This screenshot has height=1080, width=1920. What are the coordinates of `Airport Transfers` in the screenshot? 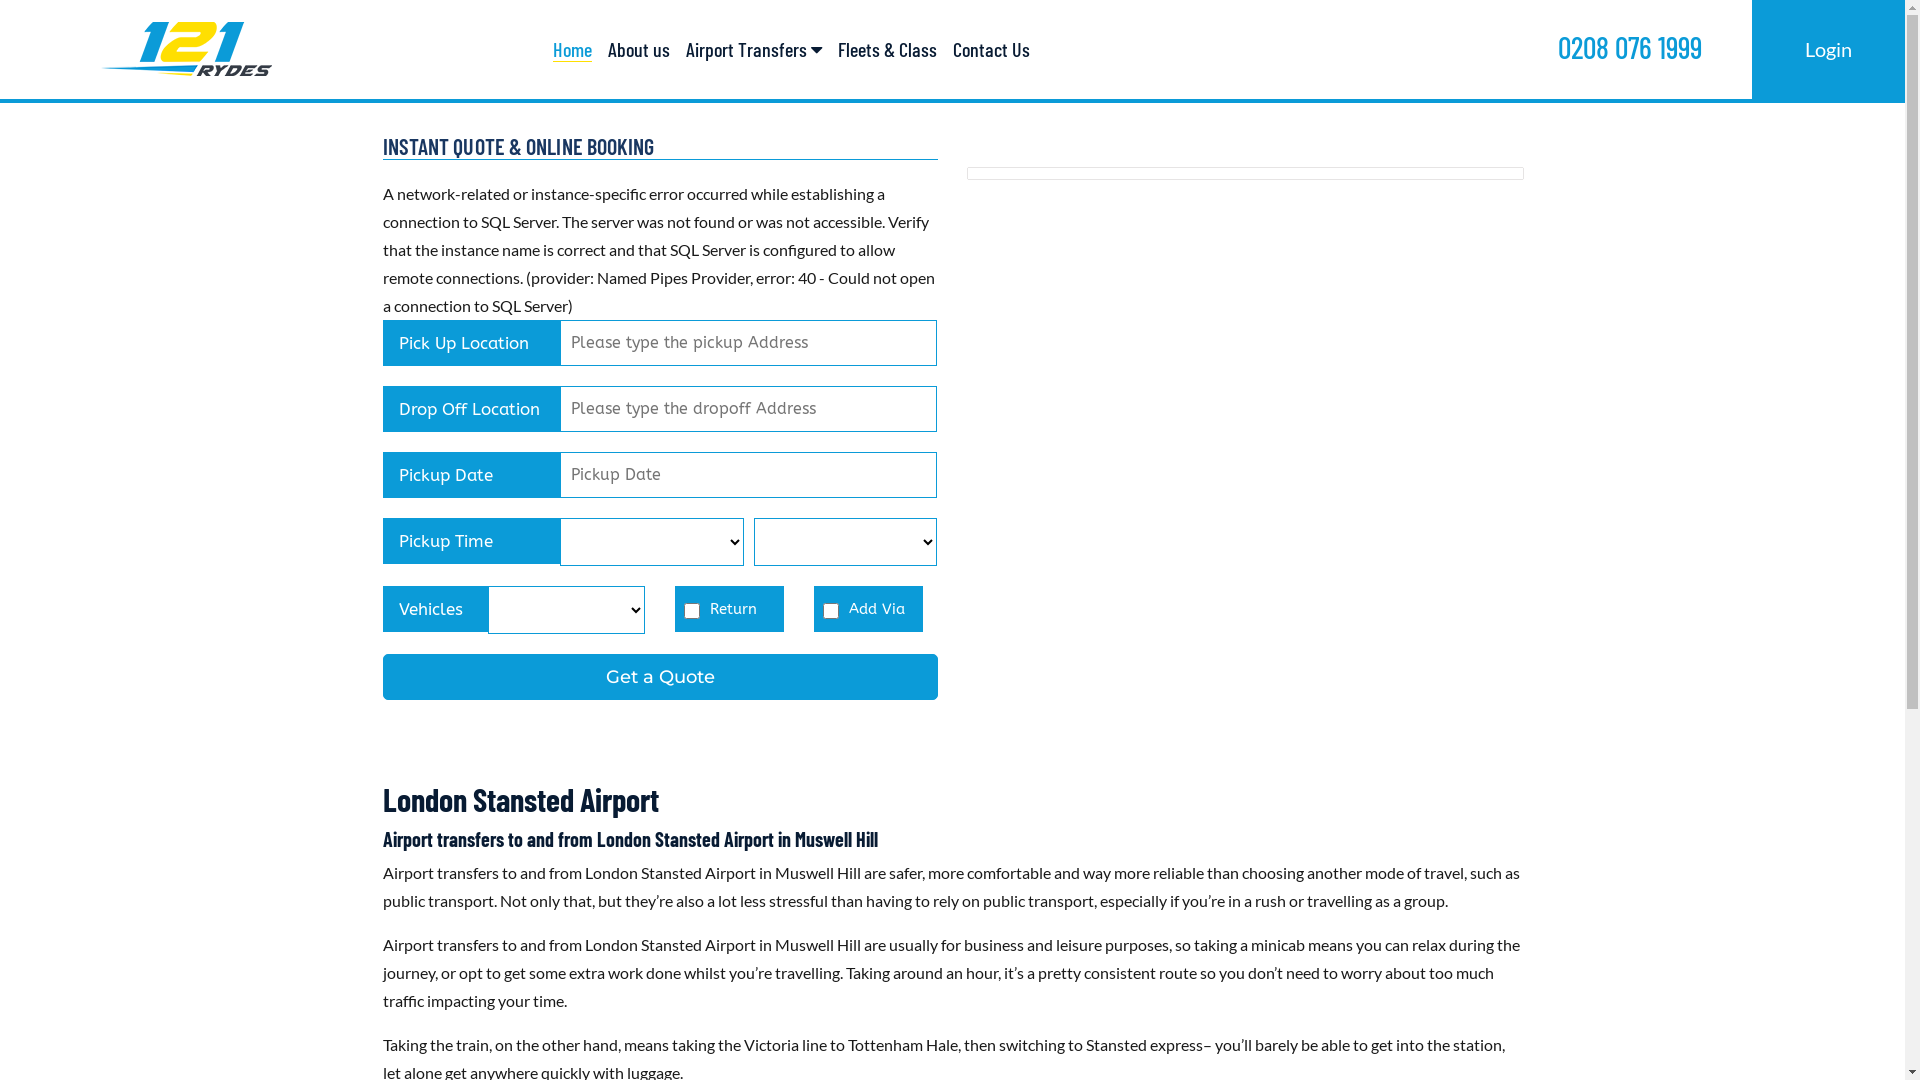 It's located at (754, 50).